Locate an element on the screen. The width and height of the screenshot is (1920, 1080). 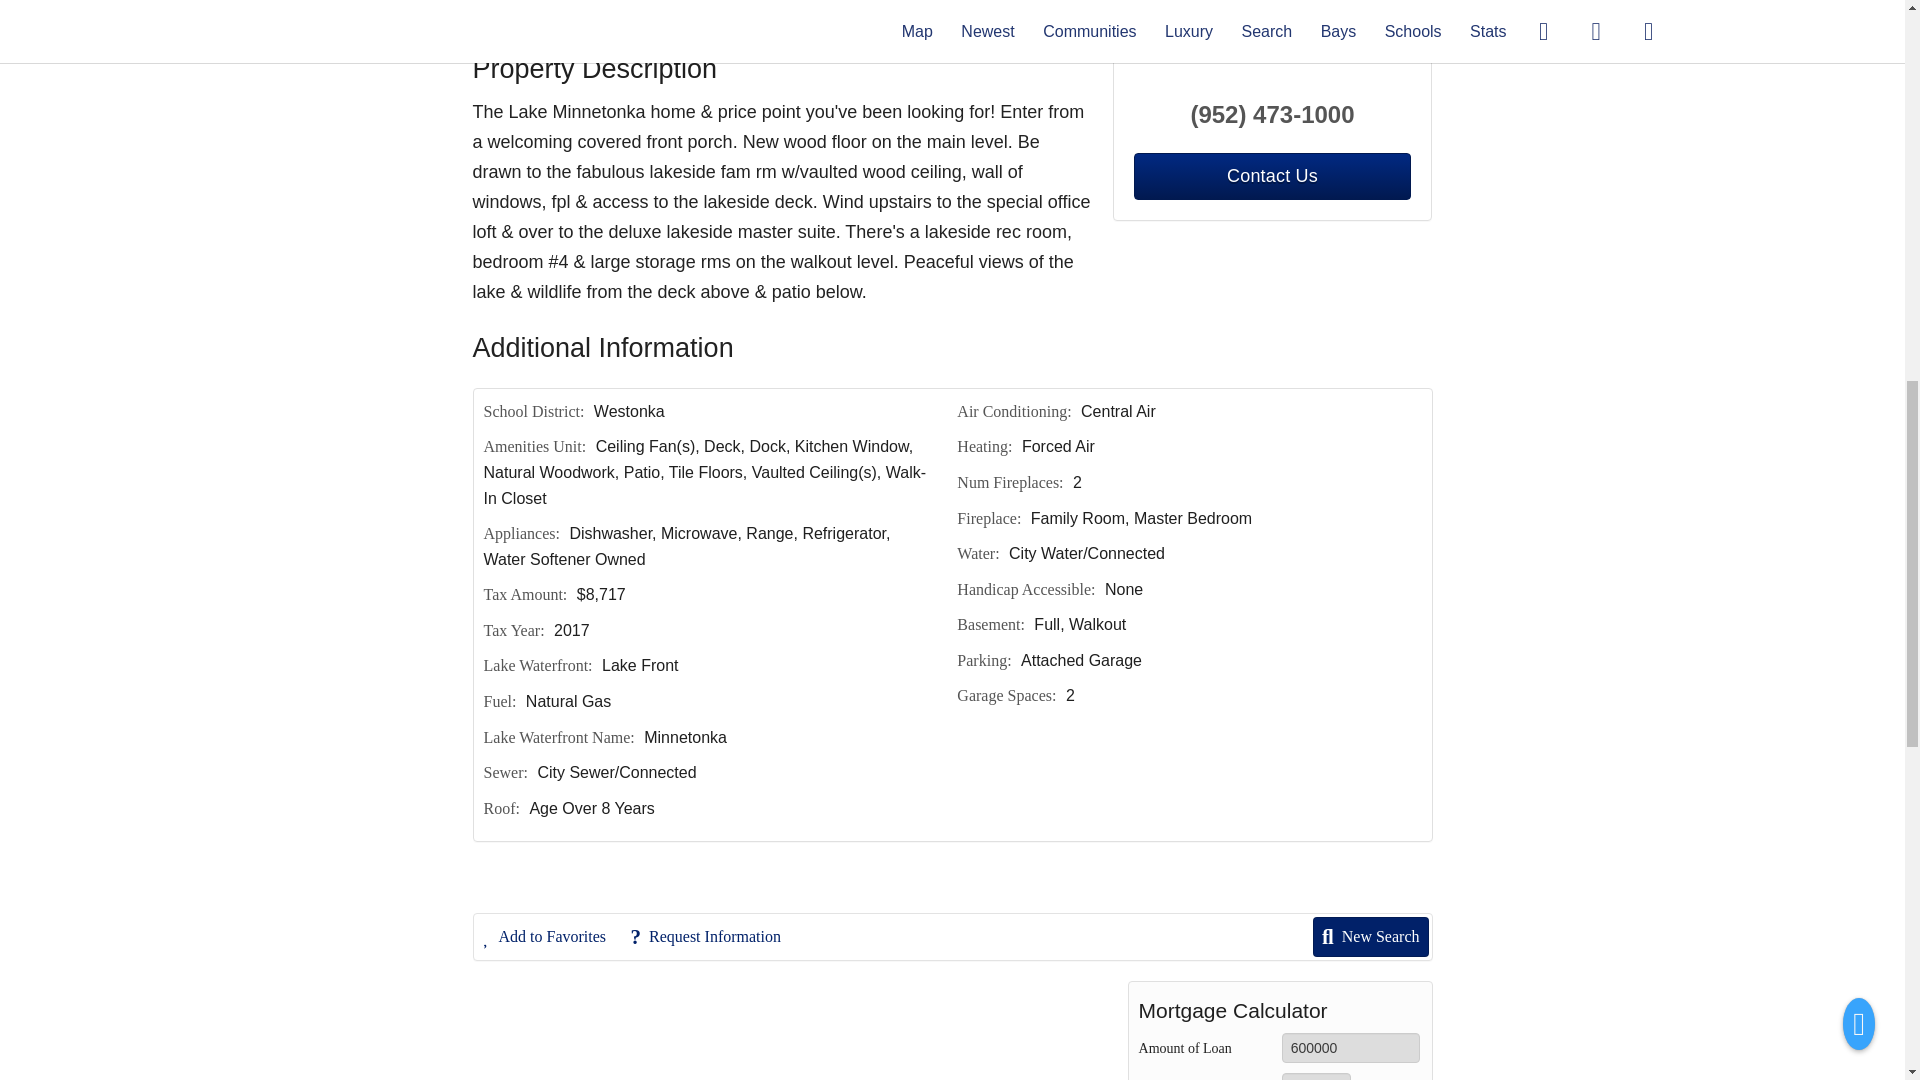
Call Us is located at coordinates (637, 14).